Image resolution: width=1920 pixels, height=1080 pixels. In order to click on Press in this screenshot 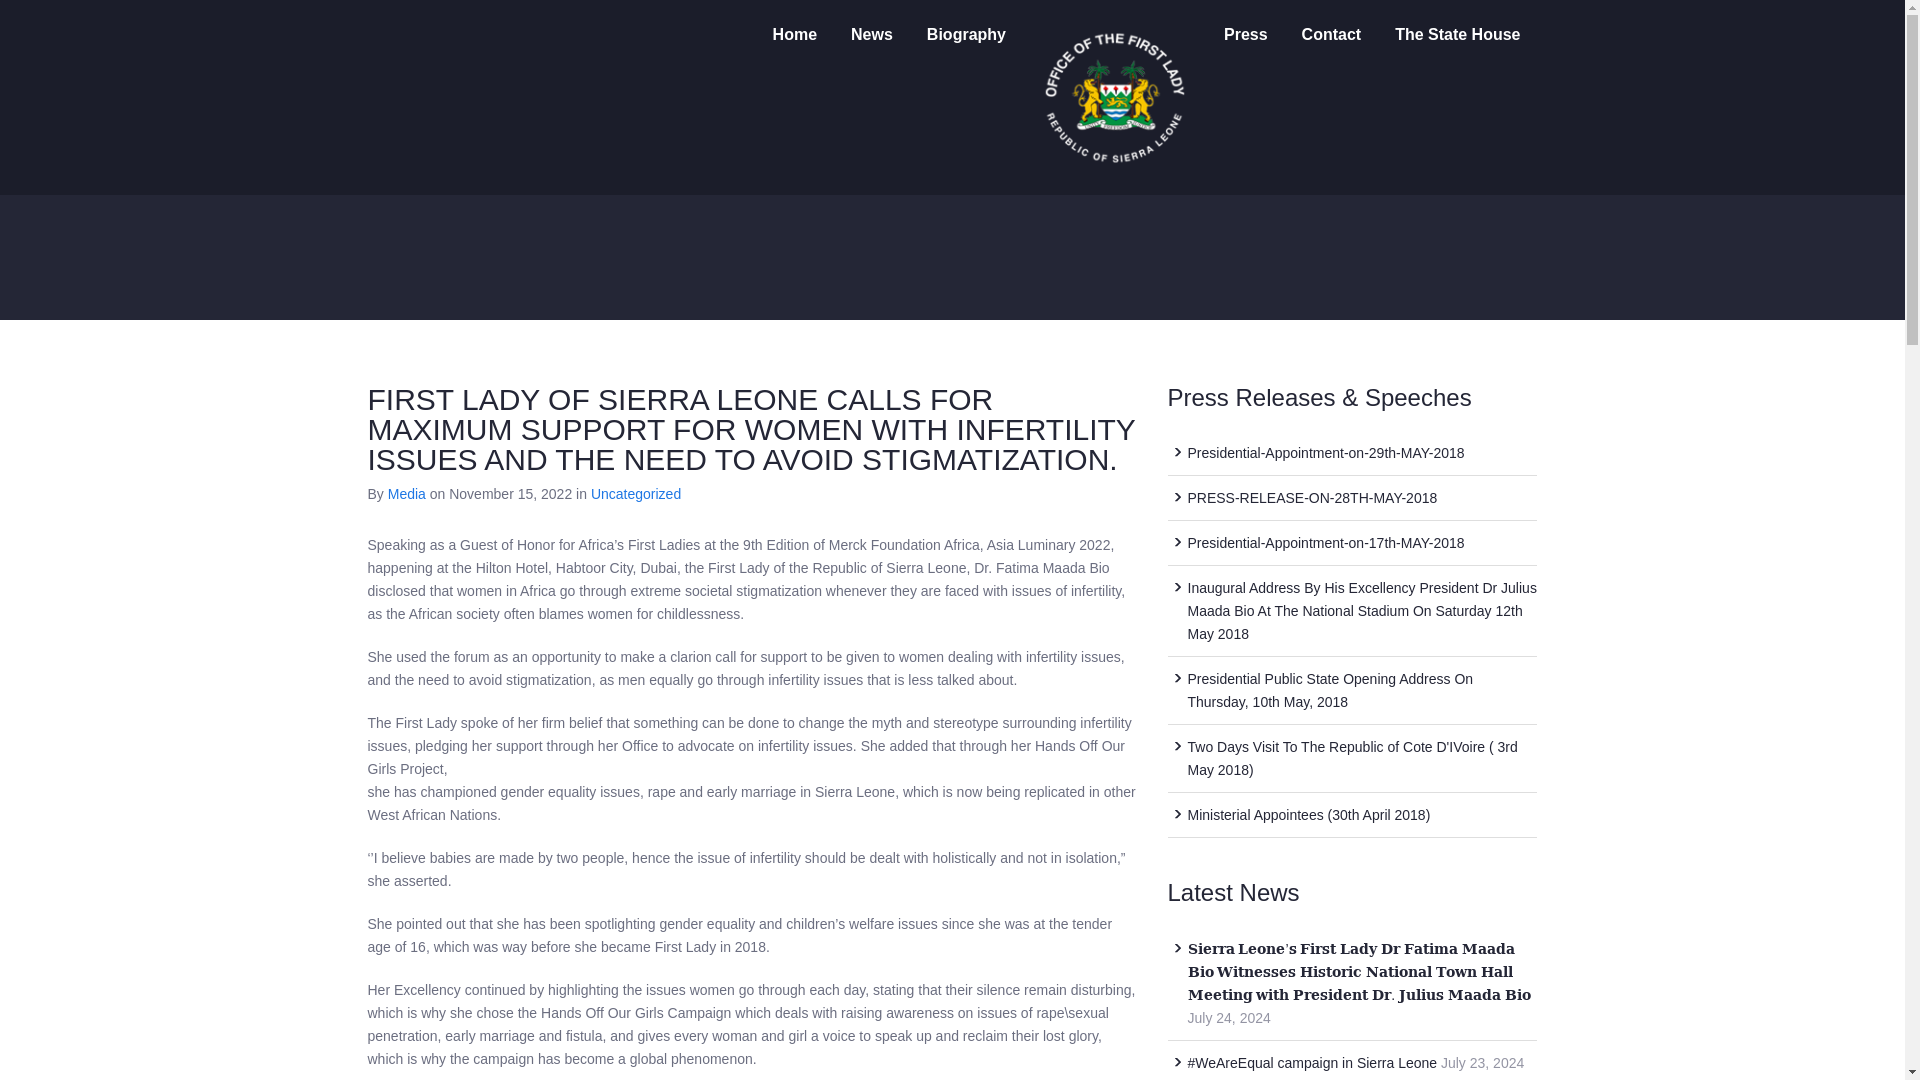, I will do `click(1246, 34)`.